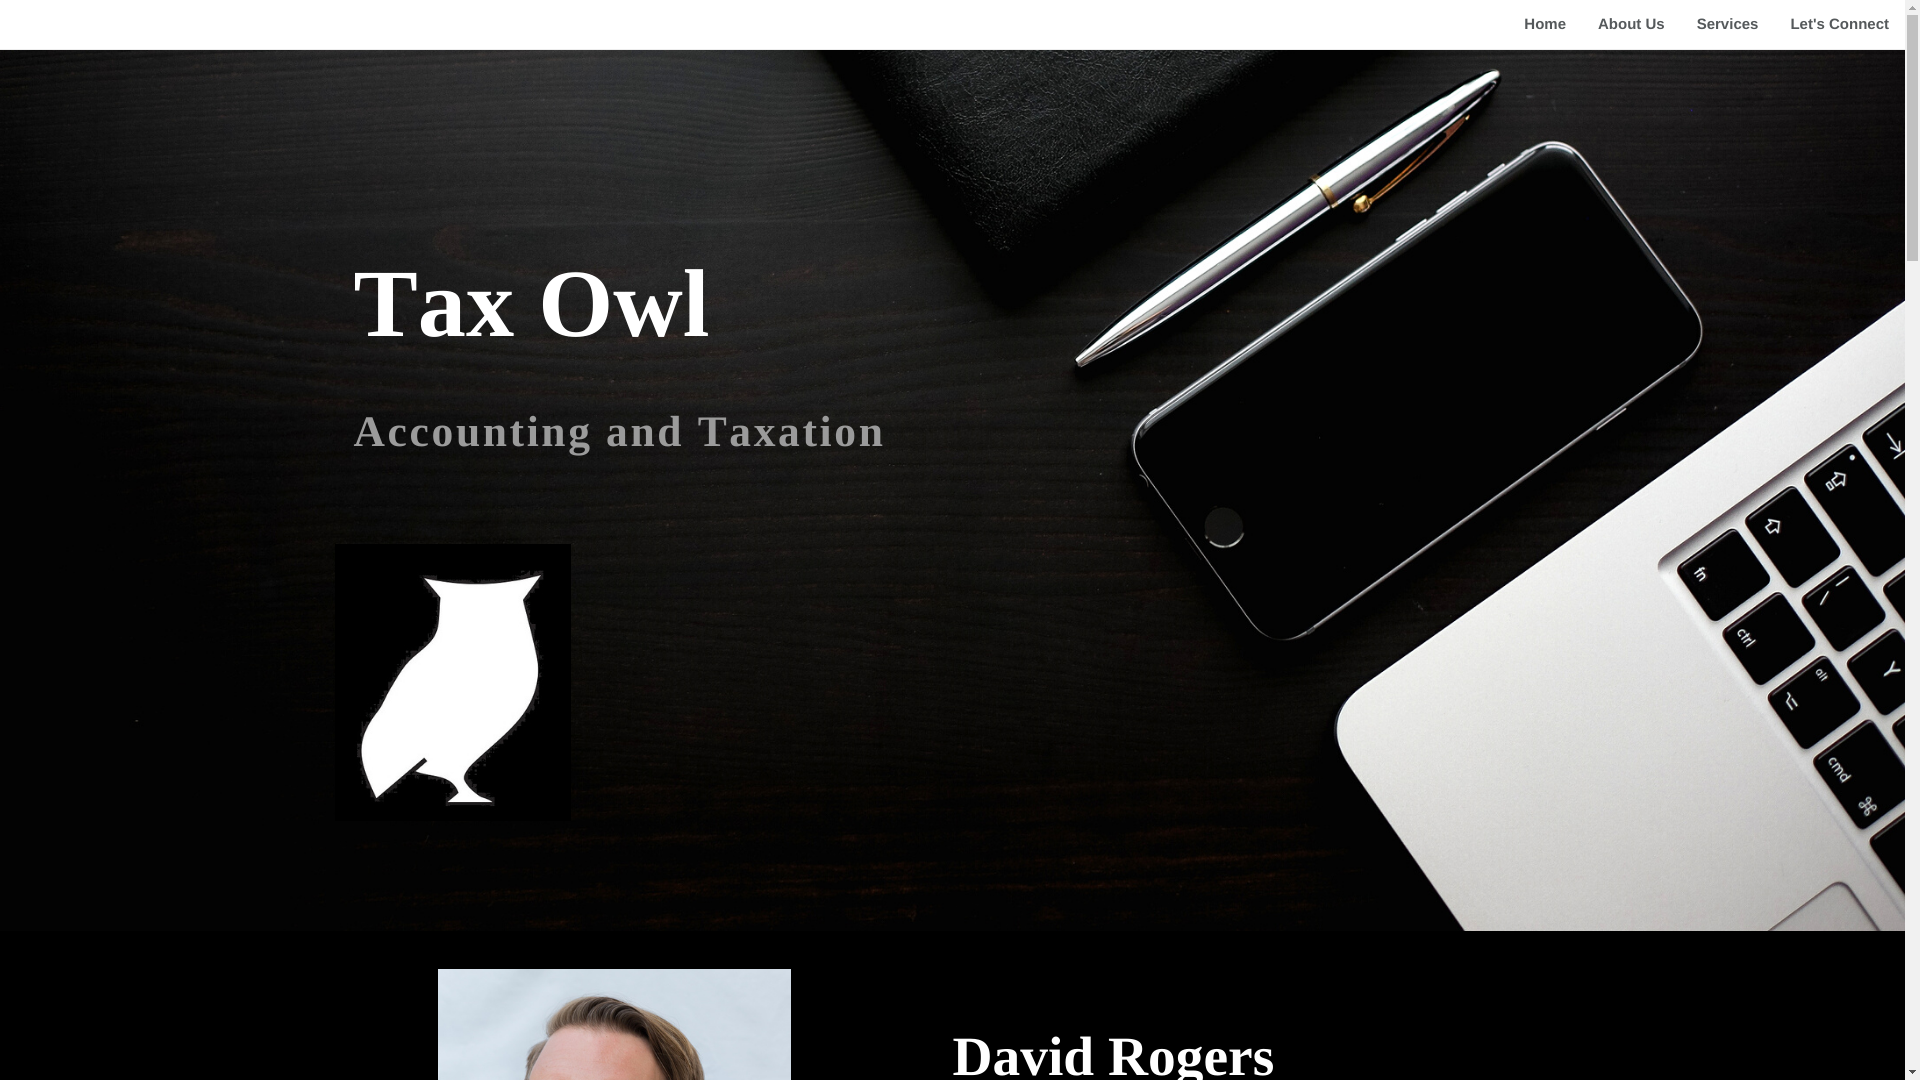  What do you see at coordinates (1544, 24) in the screenshot?
I see `Home` at bounding box center [1544, 24].